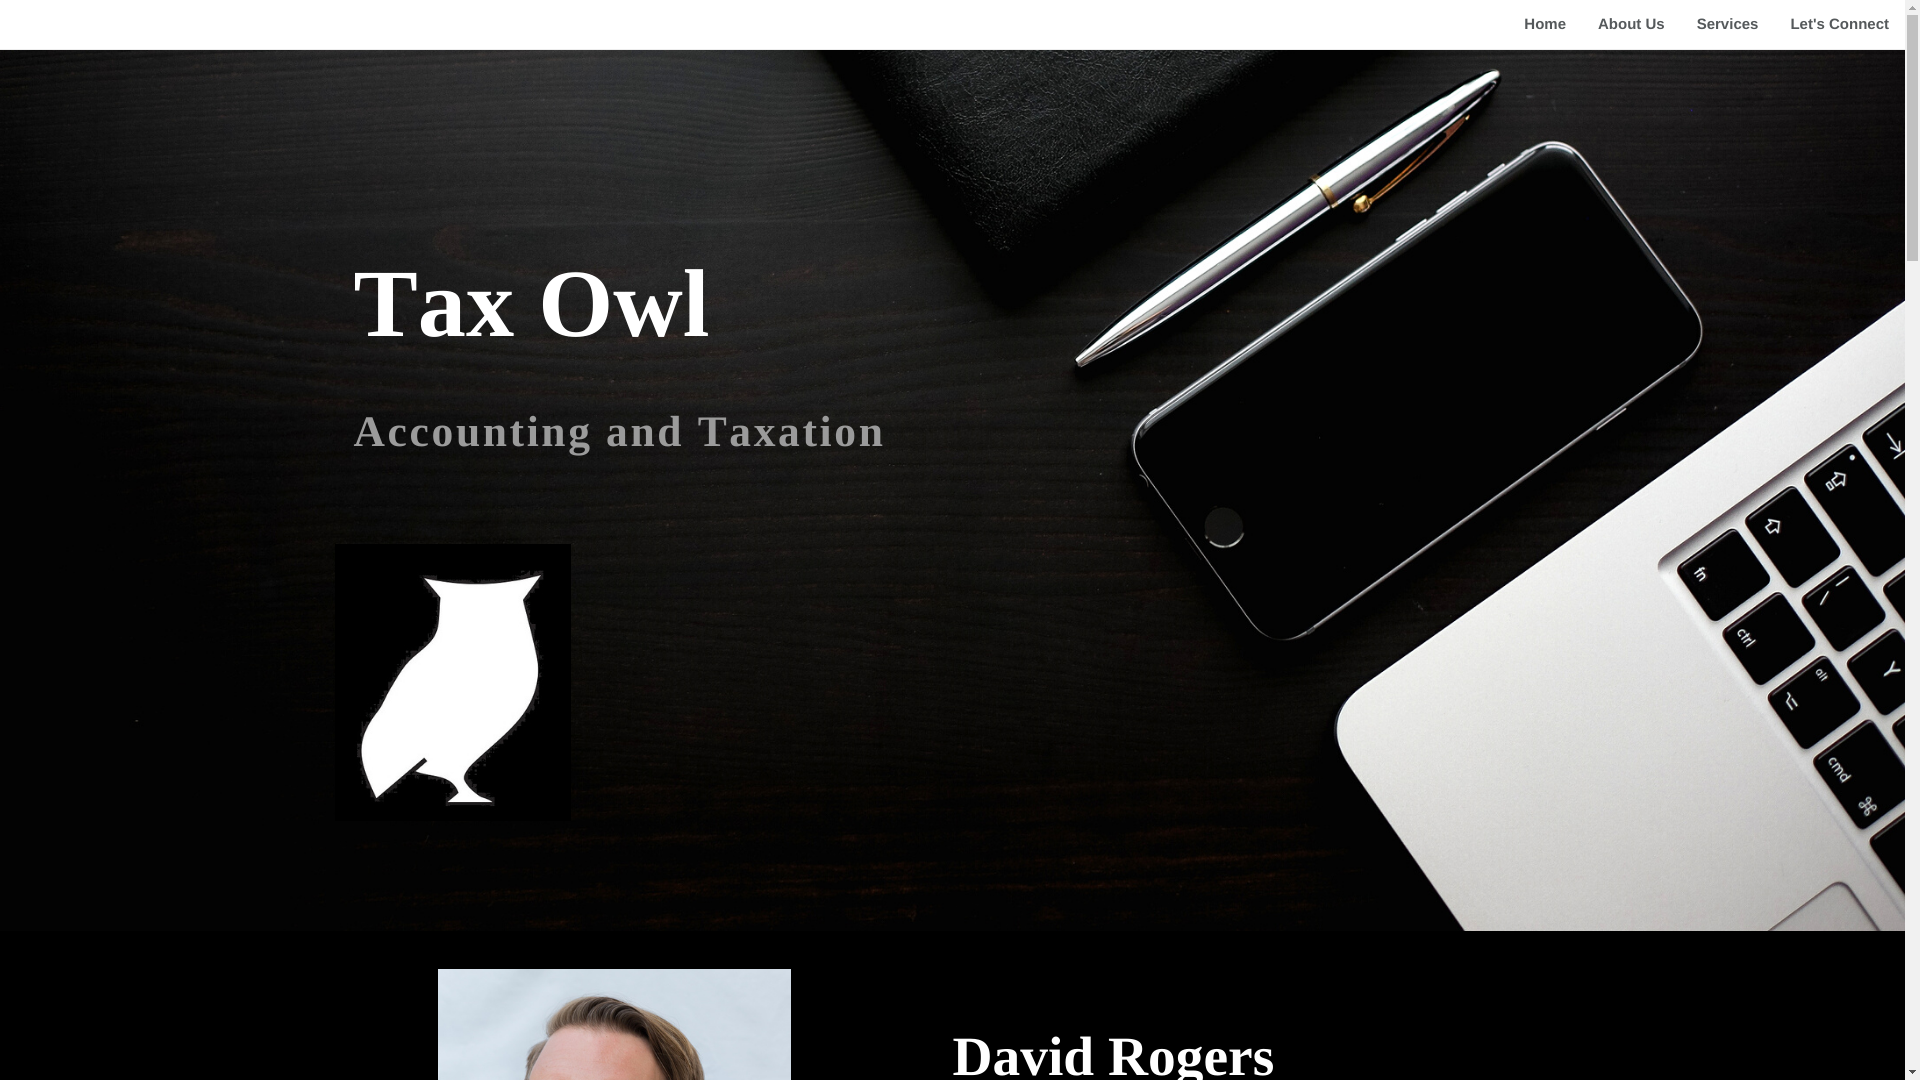  What do you see at coordinates (1544, 24) in the screenshot?
I see `Home` at bounding box center [1544, 24].